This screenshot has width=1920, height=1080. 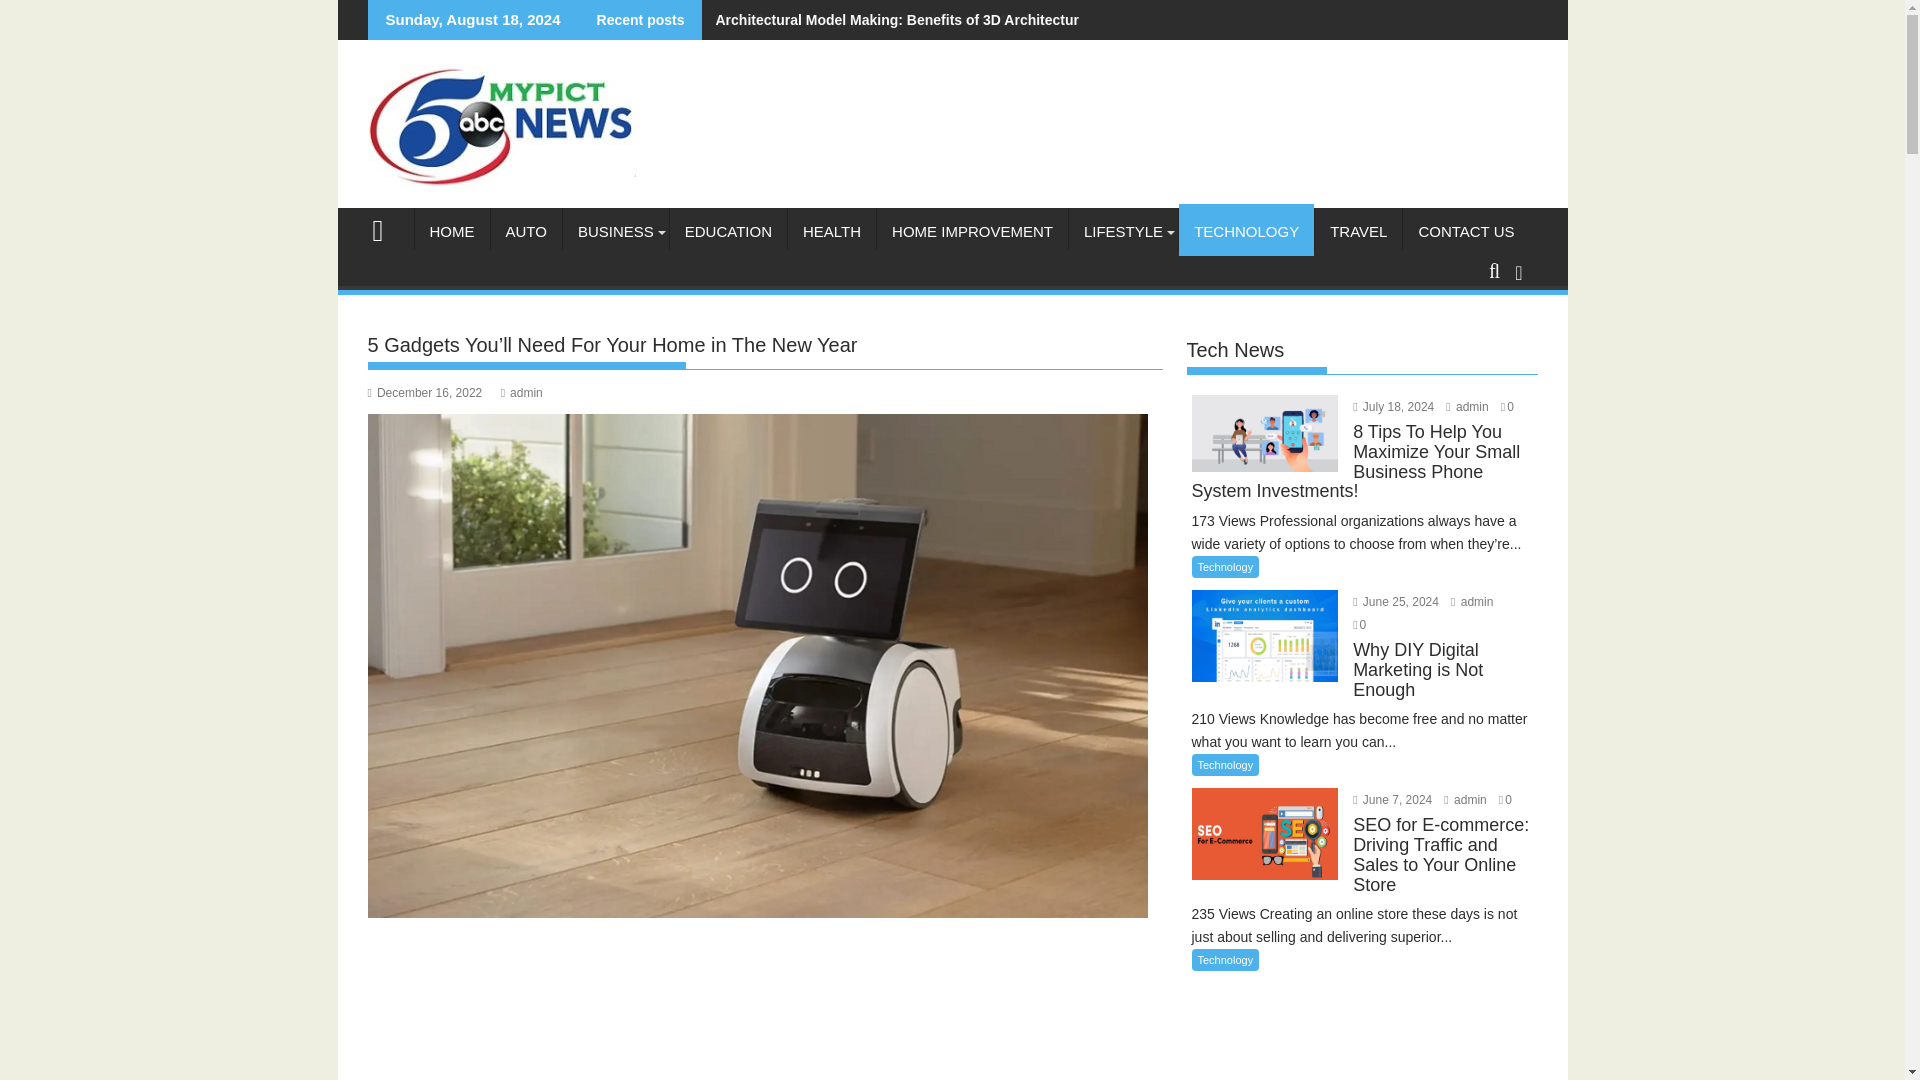 What do you see at coordinates (831, 232) in the screenshot?
I see `HEALTH` at bounding box center [831, 232].